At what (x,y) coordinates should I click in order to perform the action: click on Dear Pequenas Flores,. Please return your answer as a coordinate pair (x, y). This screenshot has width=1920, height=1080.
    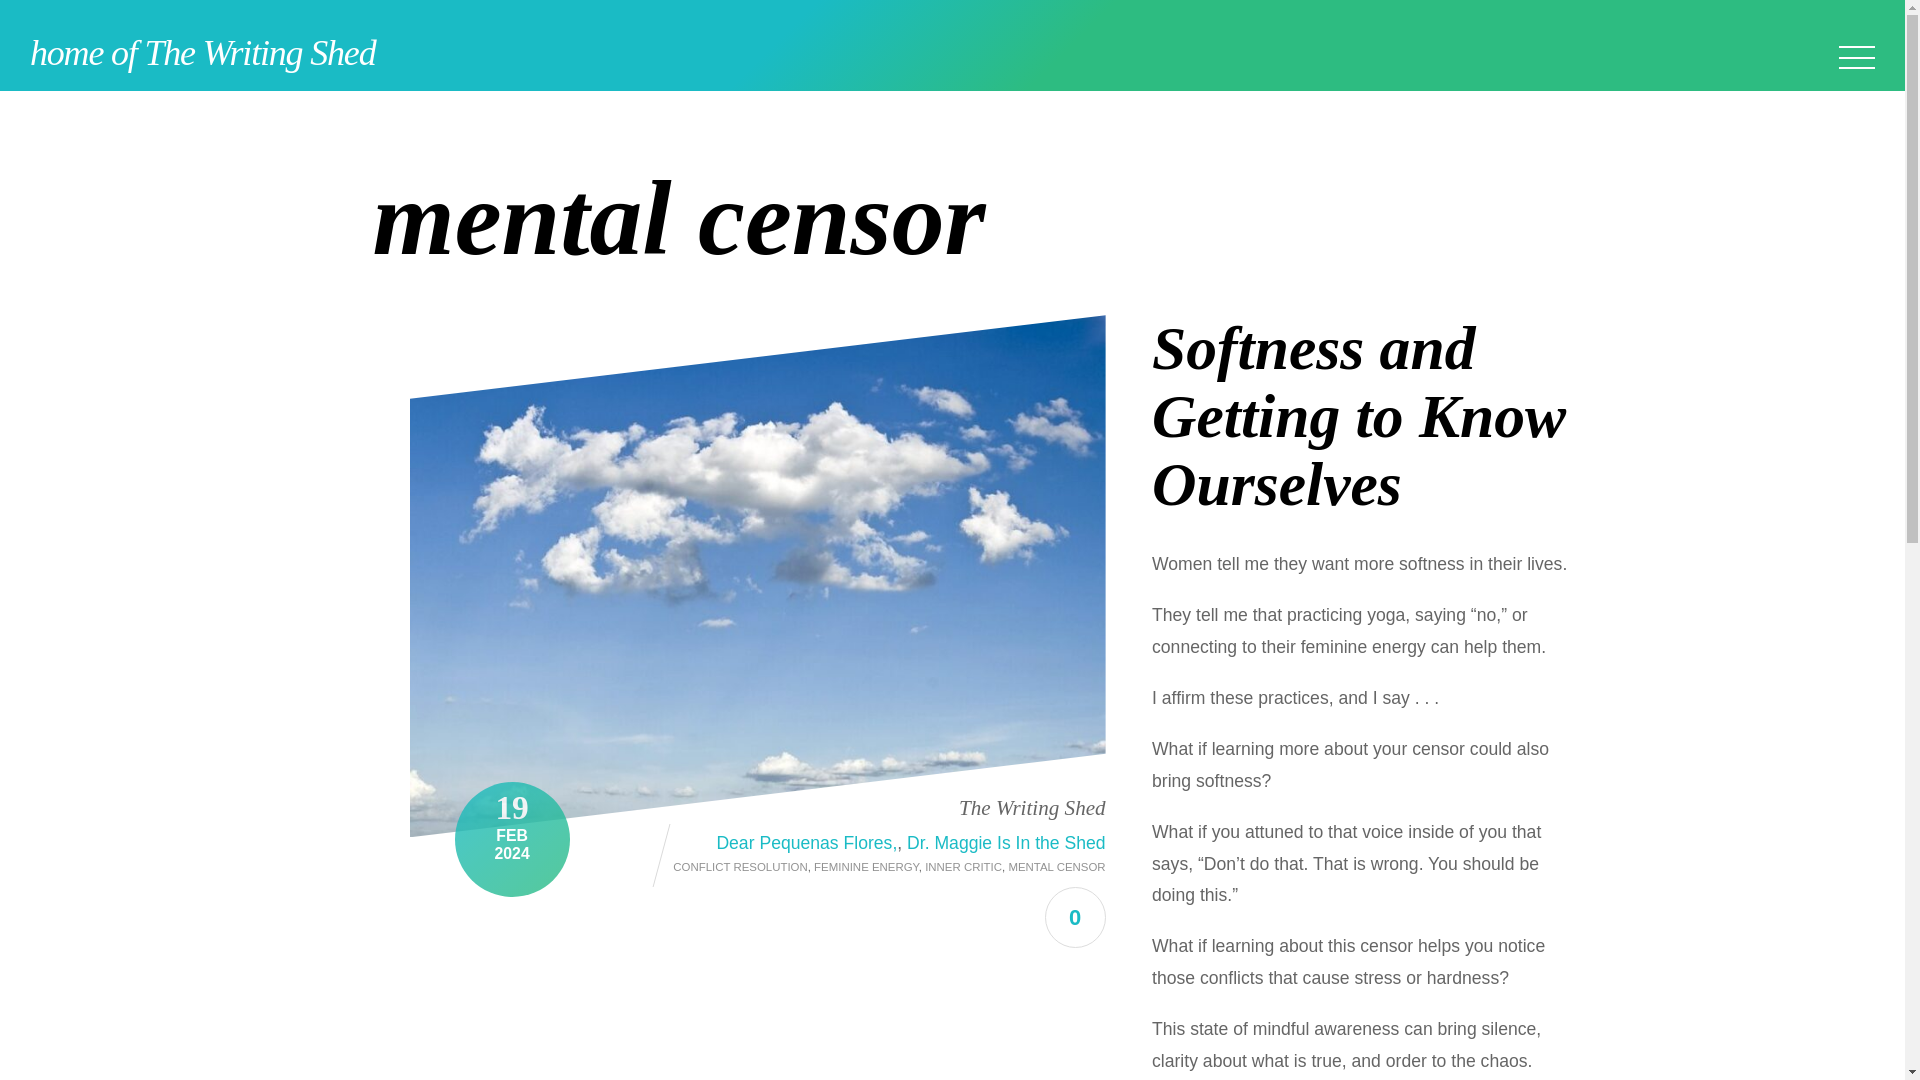
    Looking at the image, I should click on (806, 842).